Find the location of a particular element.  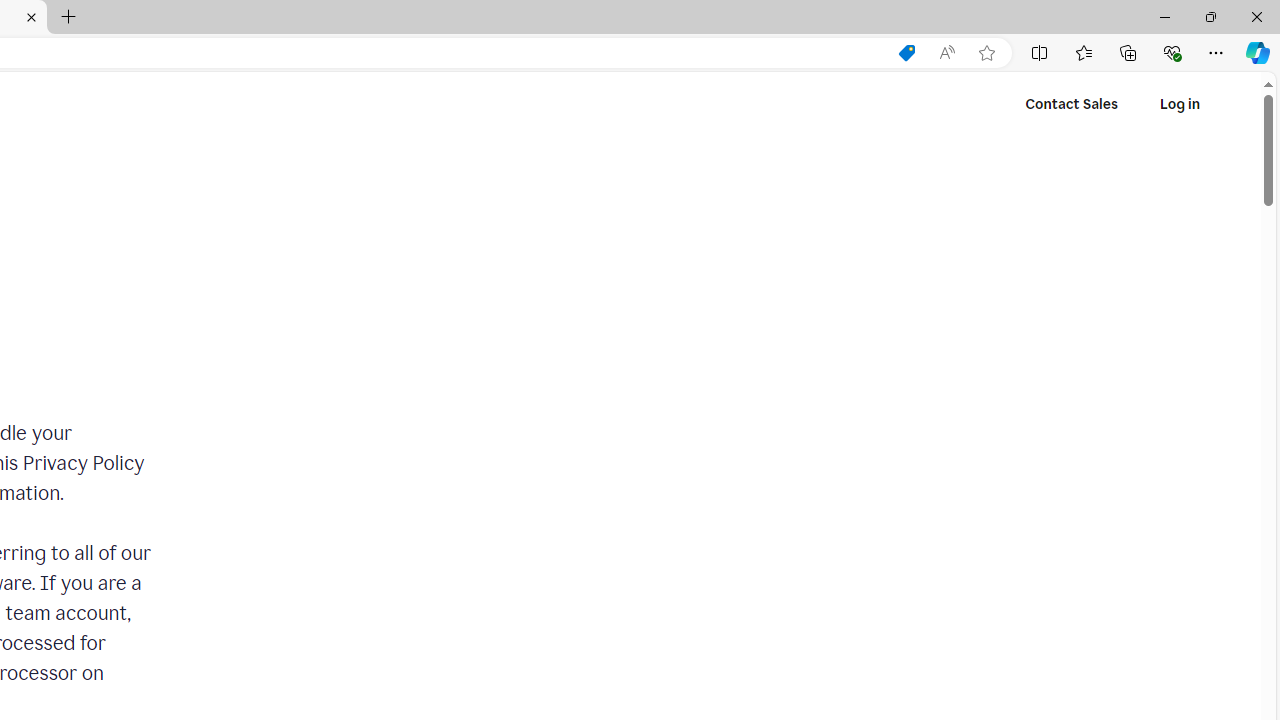

Contact Sales is located at coordinates (1072, 104).